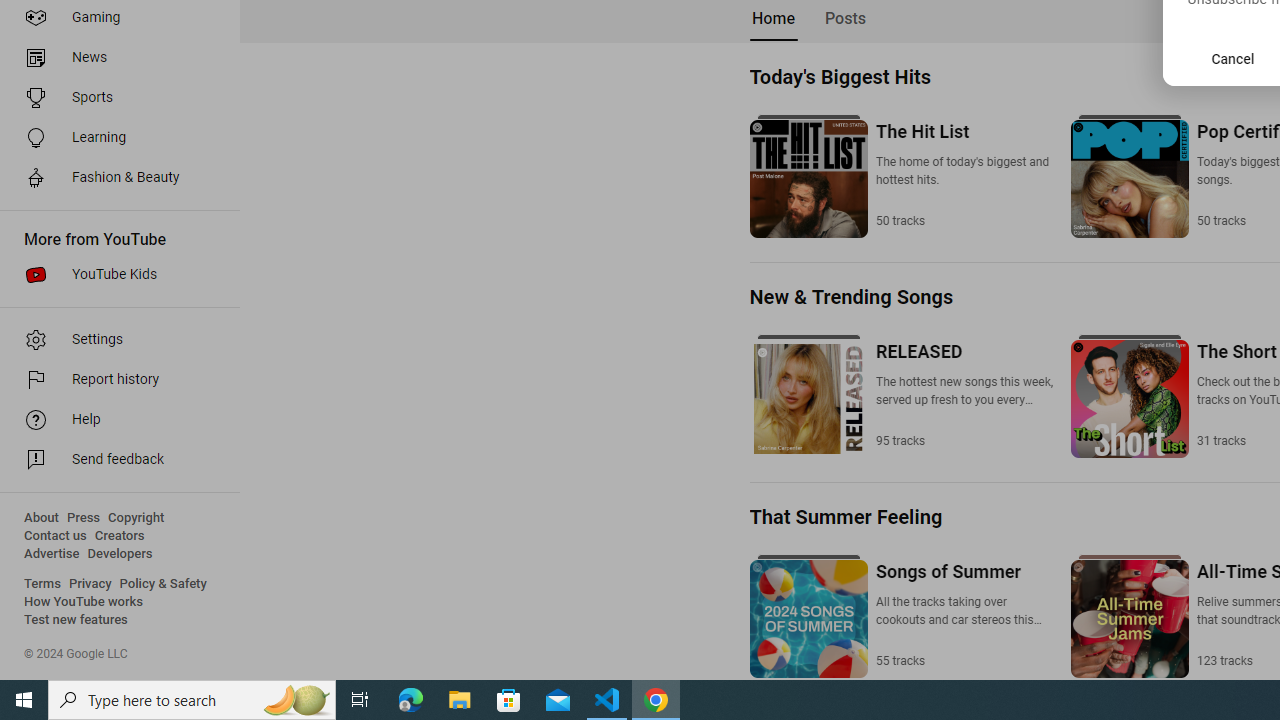 Image resolution: width=1280 pixels, height=720 pixels. What do you see at coordinates (850, 296) in the screenshot?
I see `New & Trending Songs` at bounding box center [850, 296].